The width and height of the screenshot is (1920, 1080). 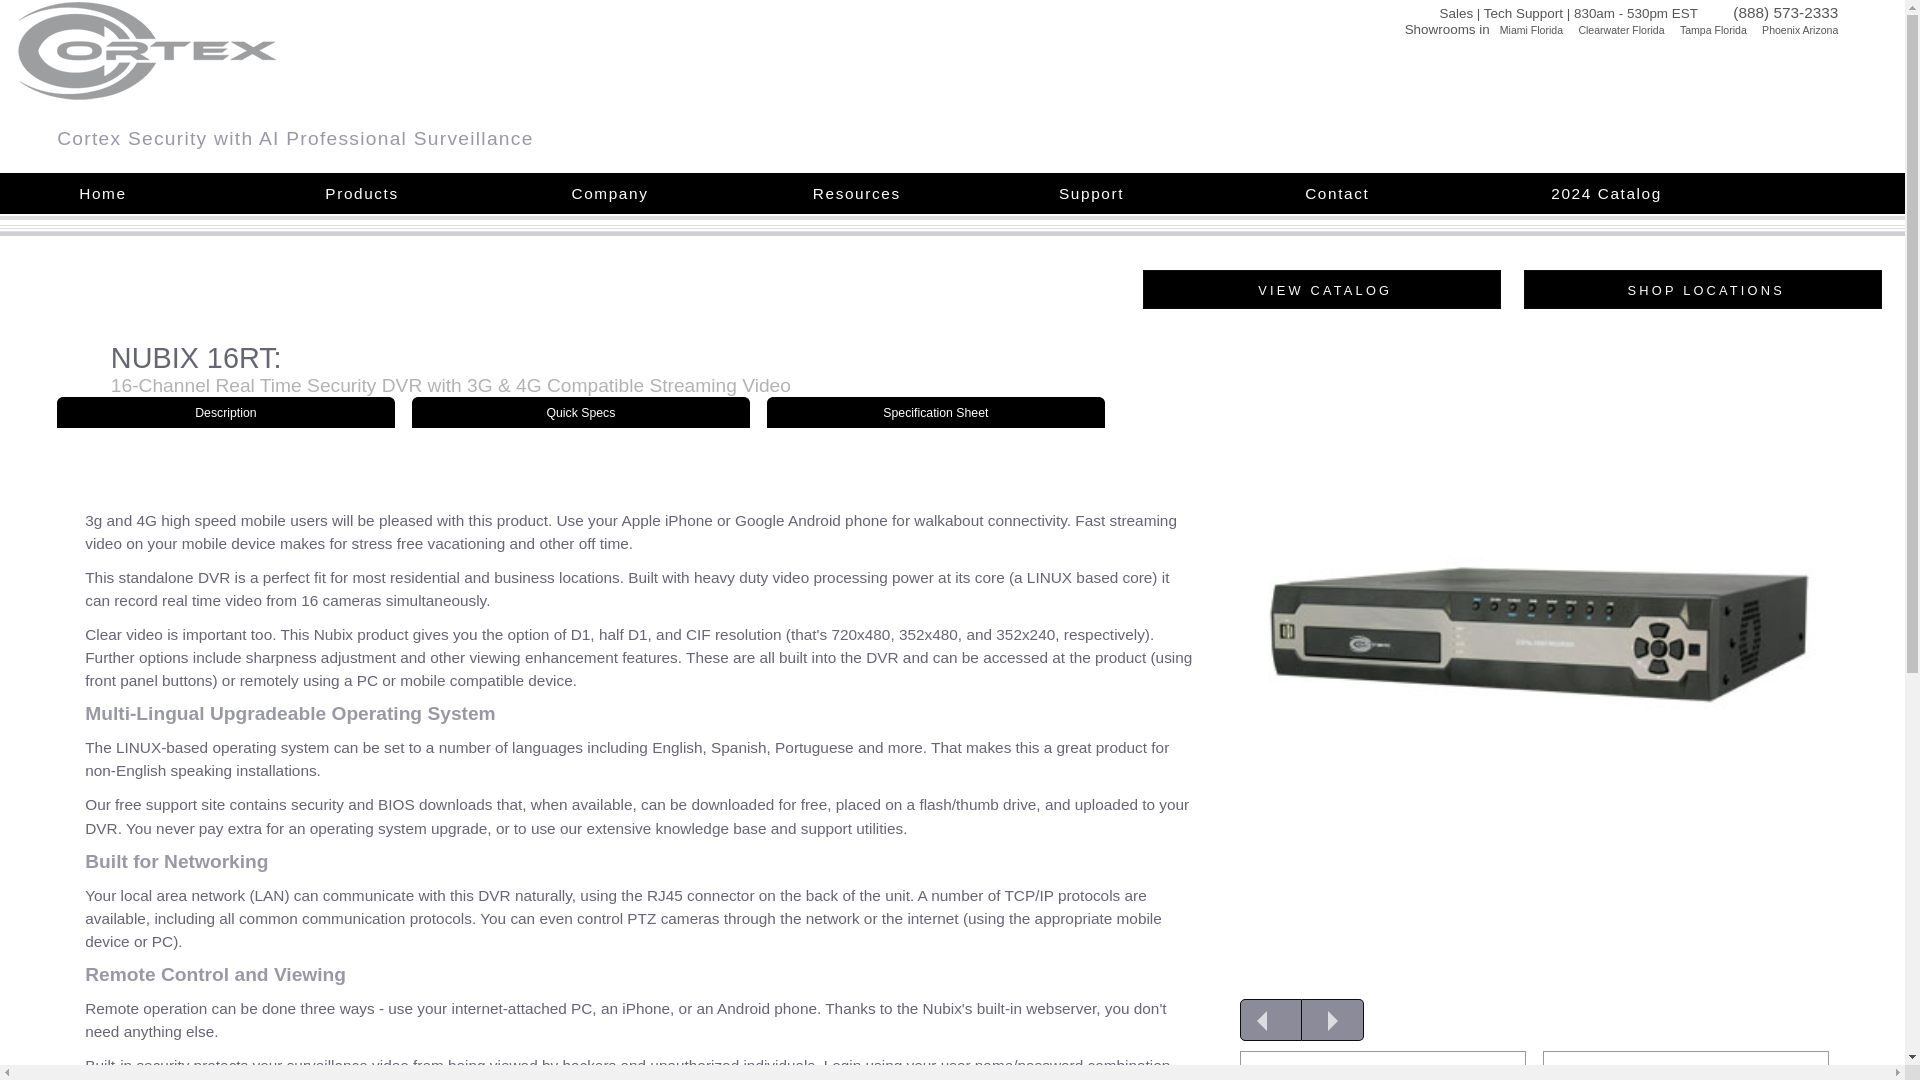 What do you see at coordinates (1616, 27) in the screenshot?
I see `Clearwater Florida` at bounding box center [1616, 27].